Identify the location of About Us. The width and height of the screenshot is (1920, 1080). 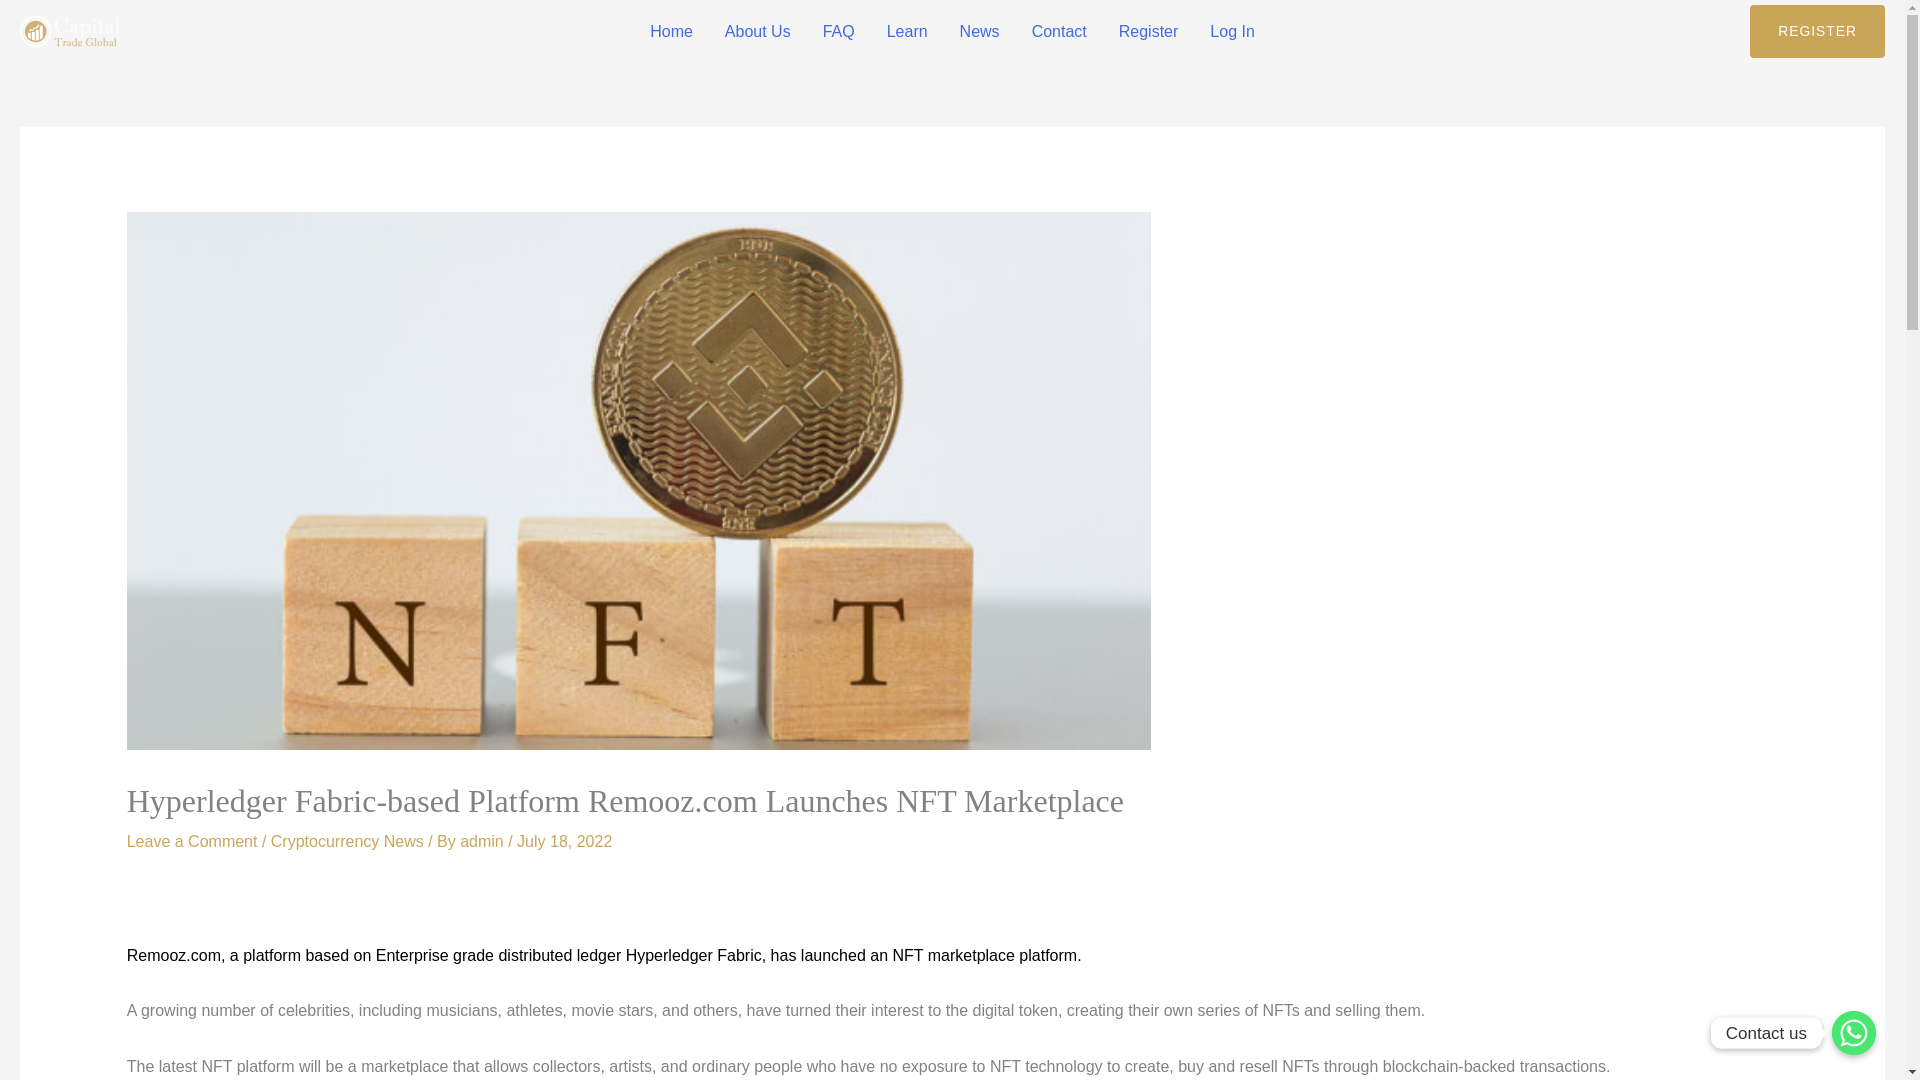
(757, 31).